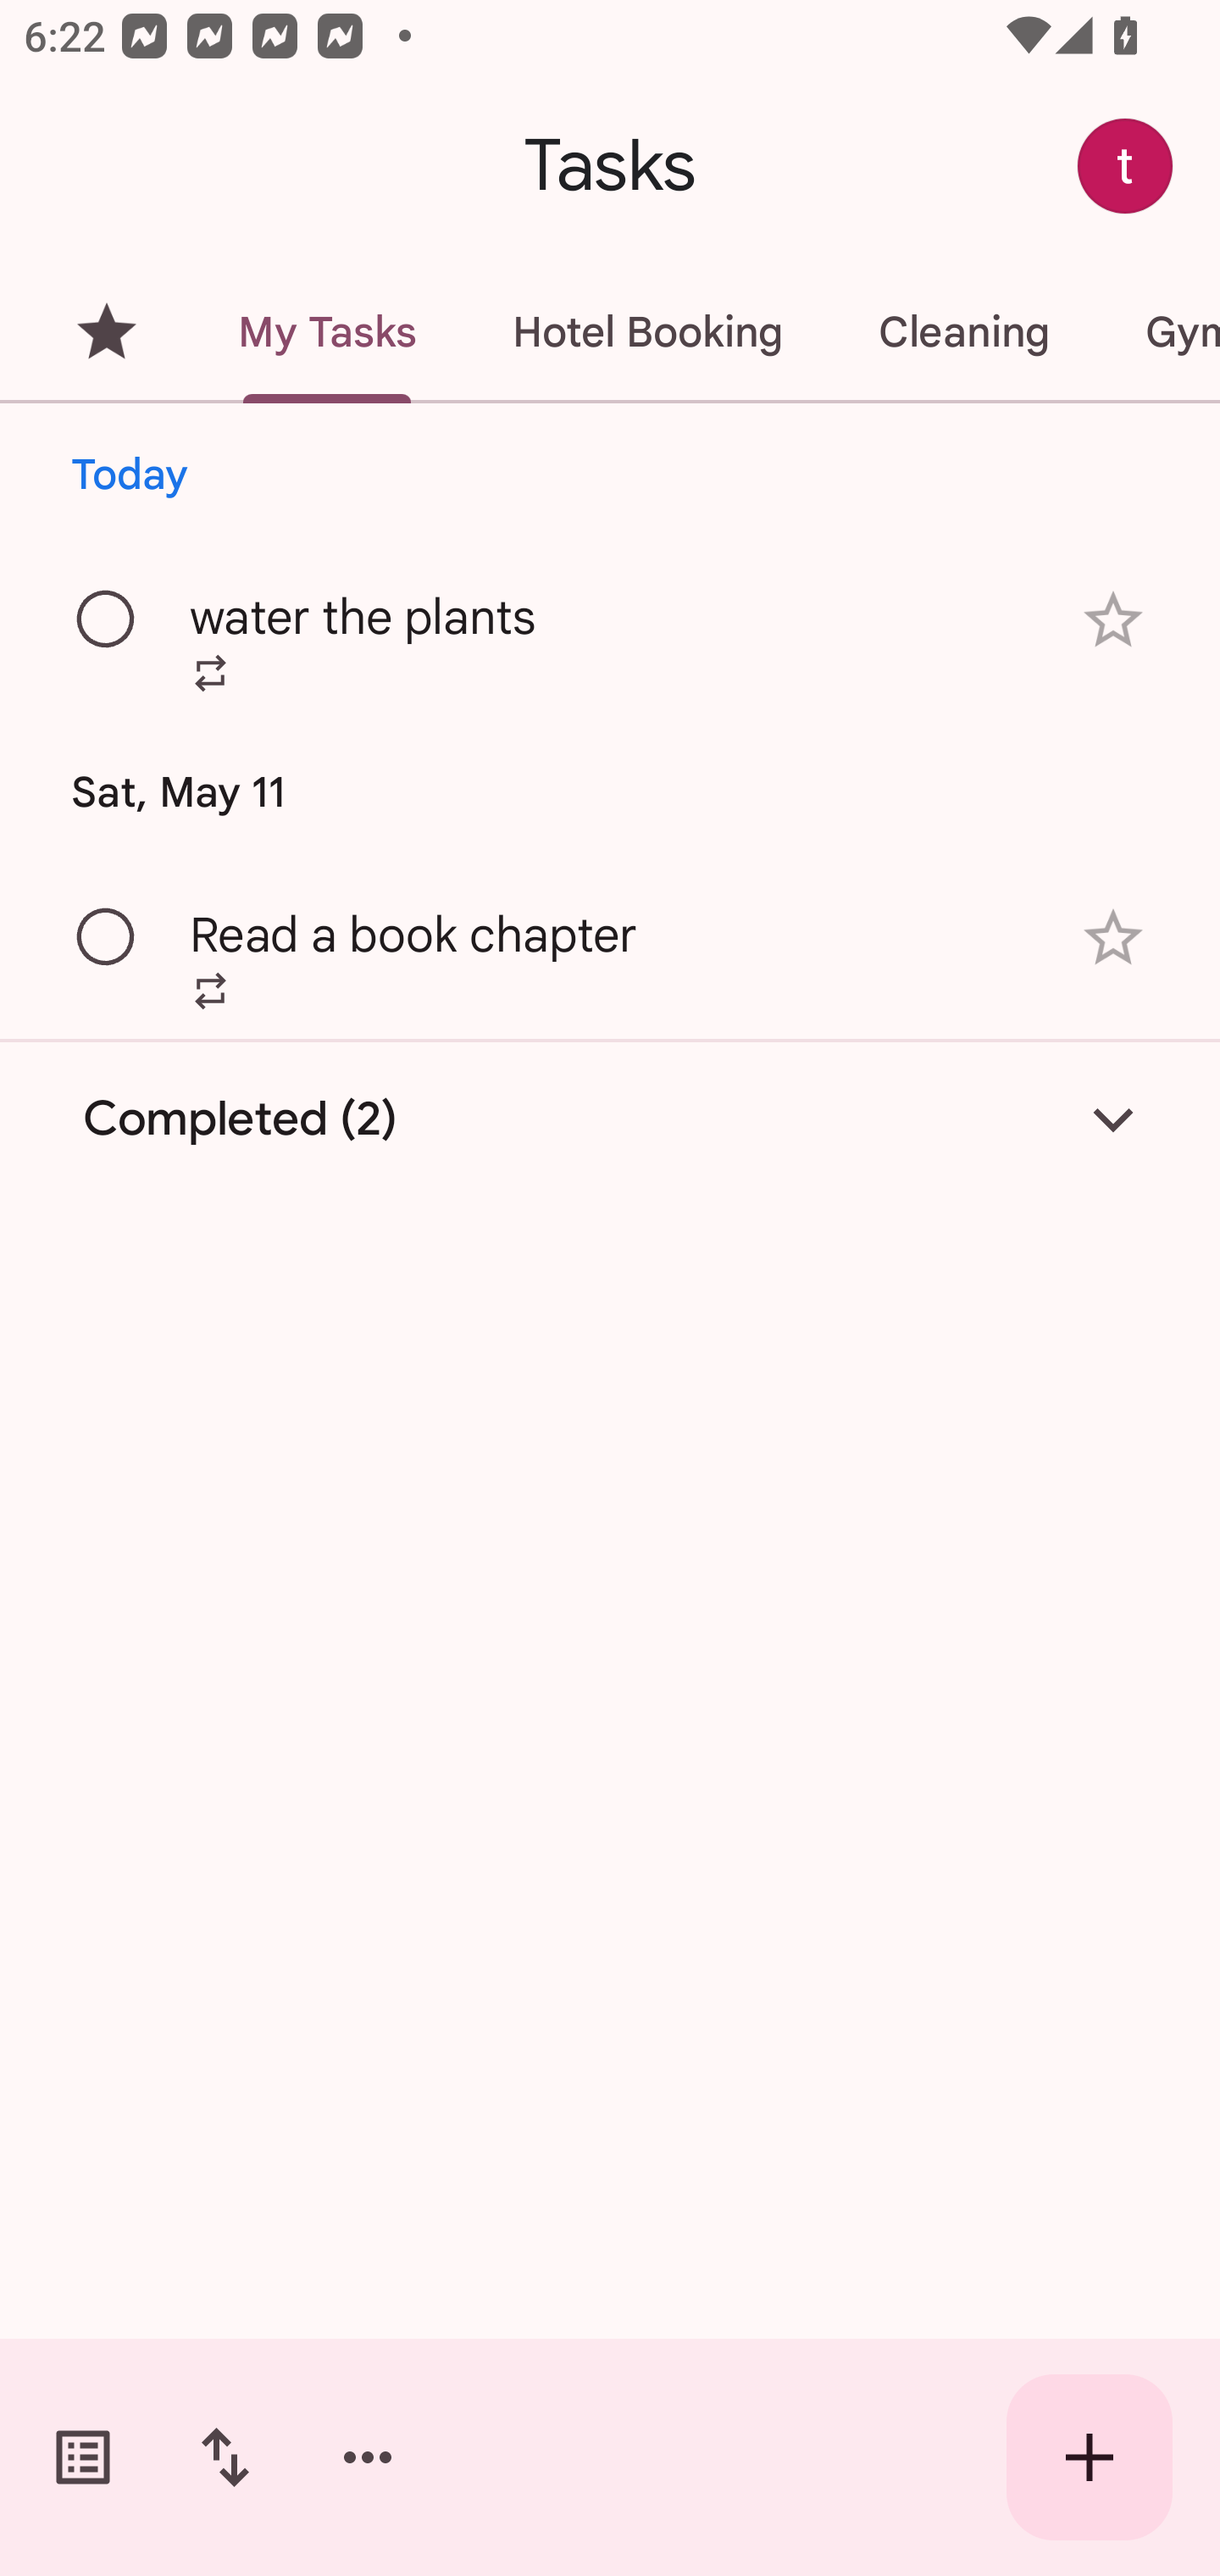  What do you see at coordinates (107, 937) in the screenshot?
I see `Mark as complete` at bounding box center [107, 937].